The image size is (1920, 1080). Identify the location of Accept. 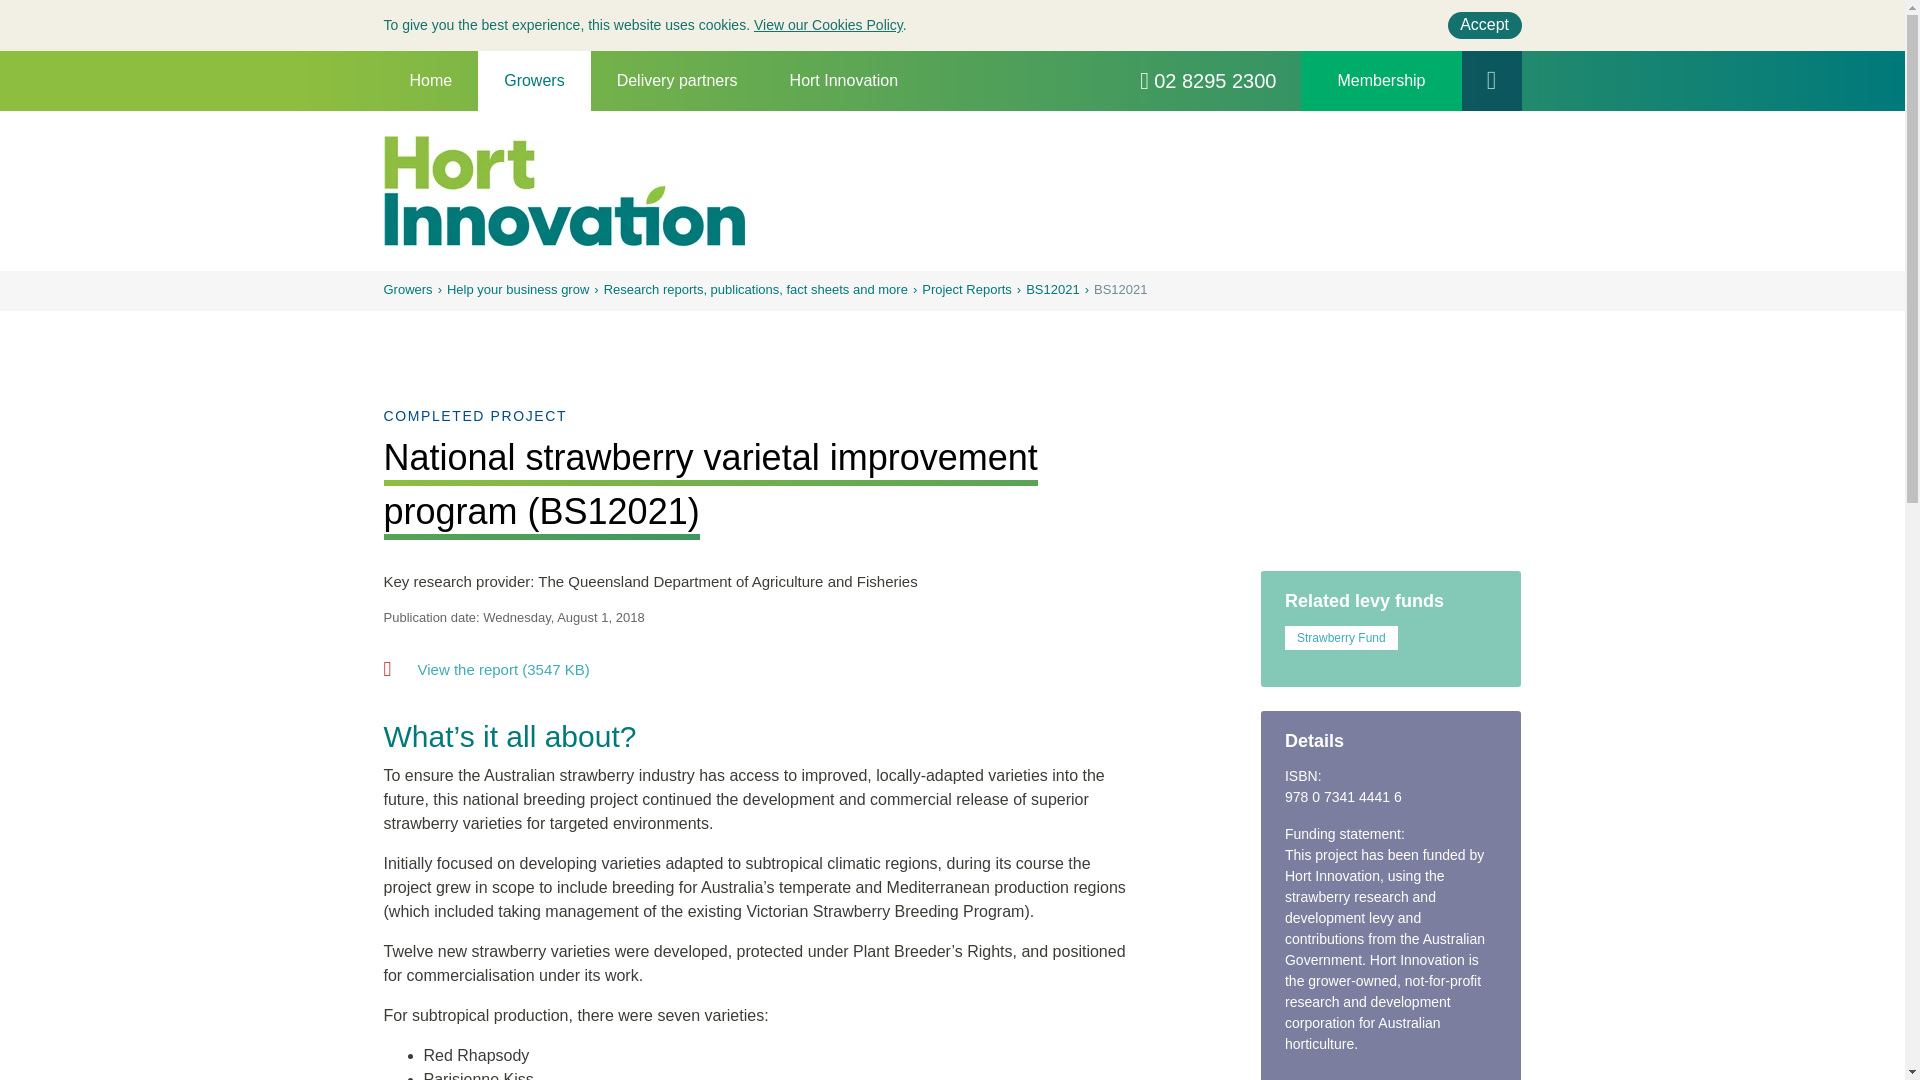
(1484, 24).